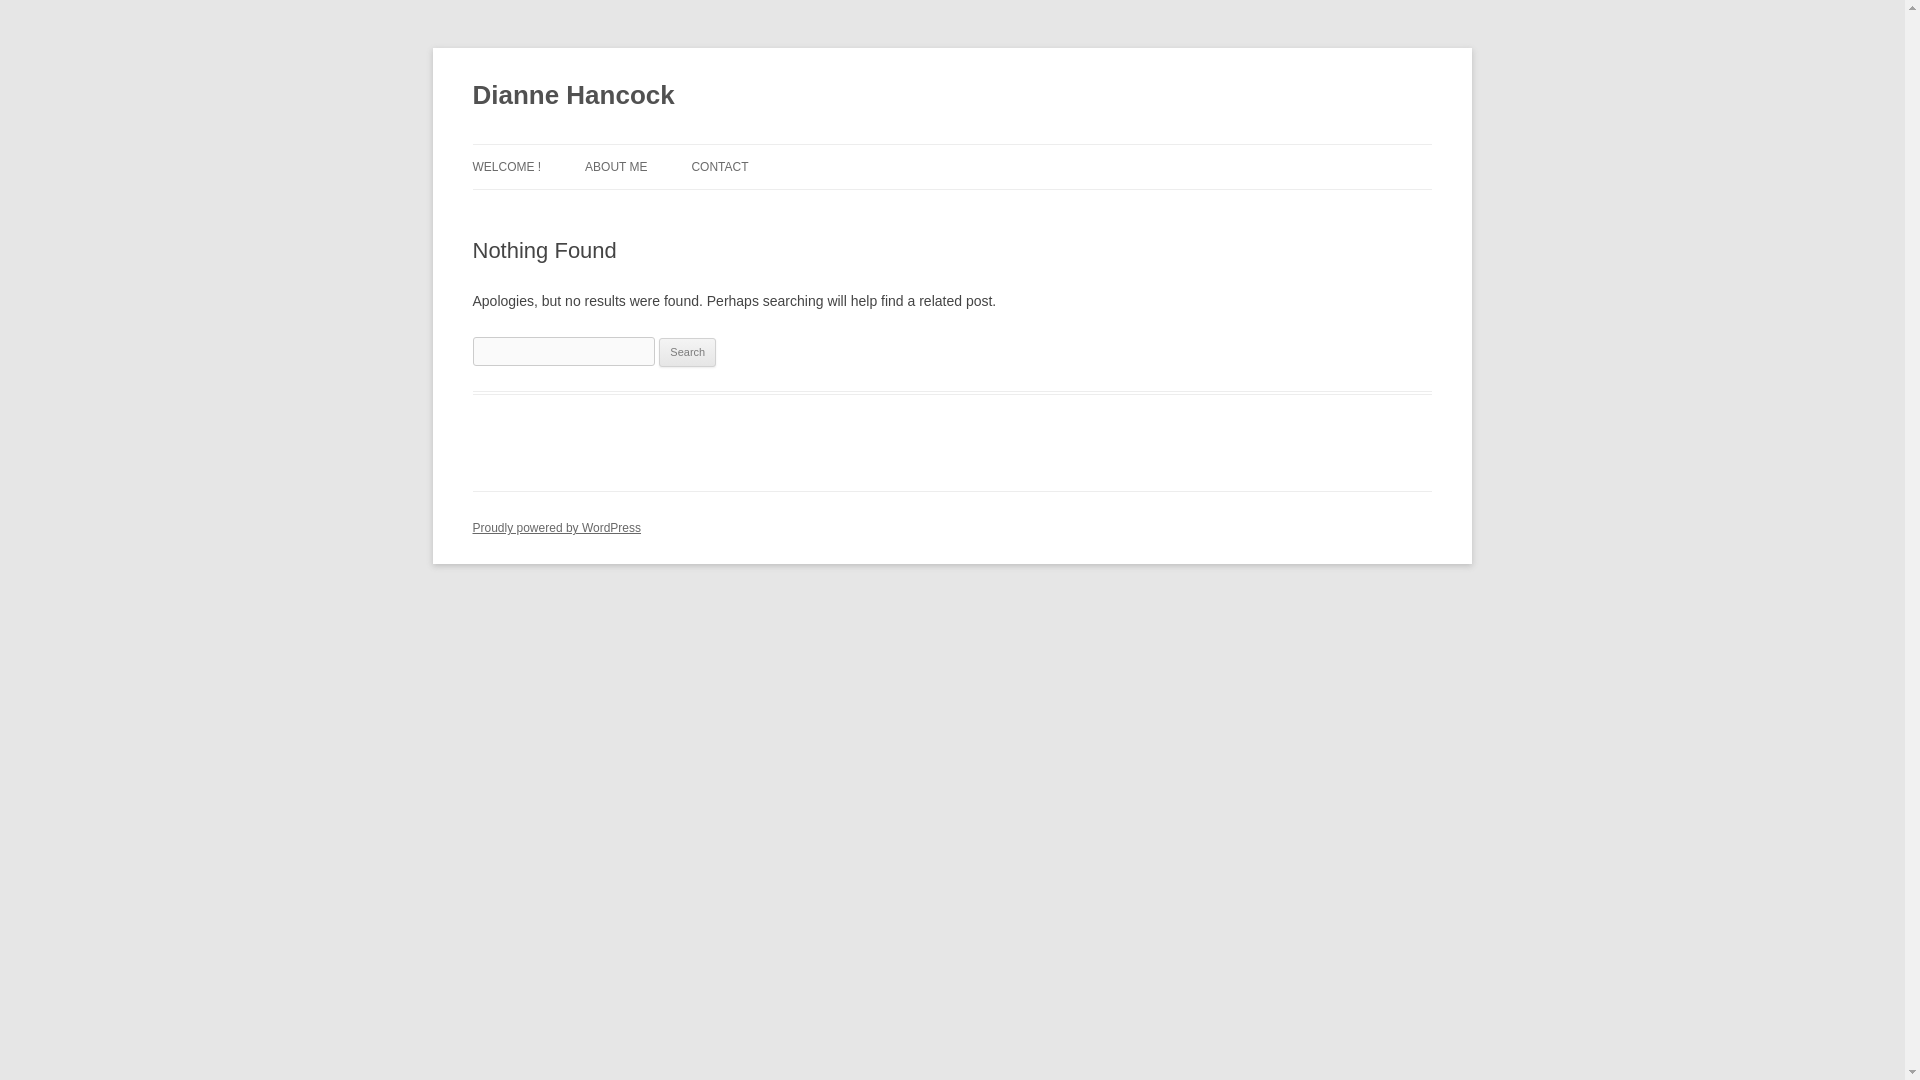  What do you see at coordinates (687, 353) in the screenshot?
I see `Search` at bounding box center [687, 353].